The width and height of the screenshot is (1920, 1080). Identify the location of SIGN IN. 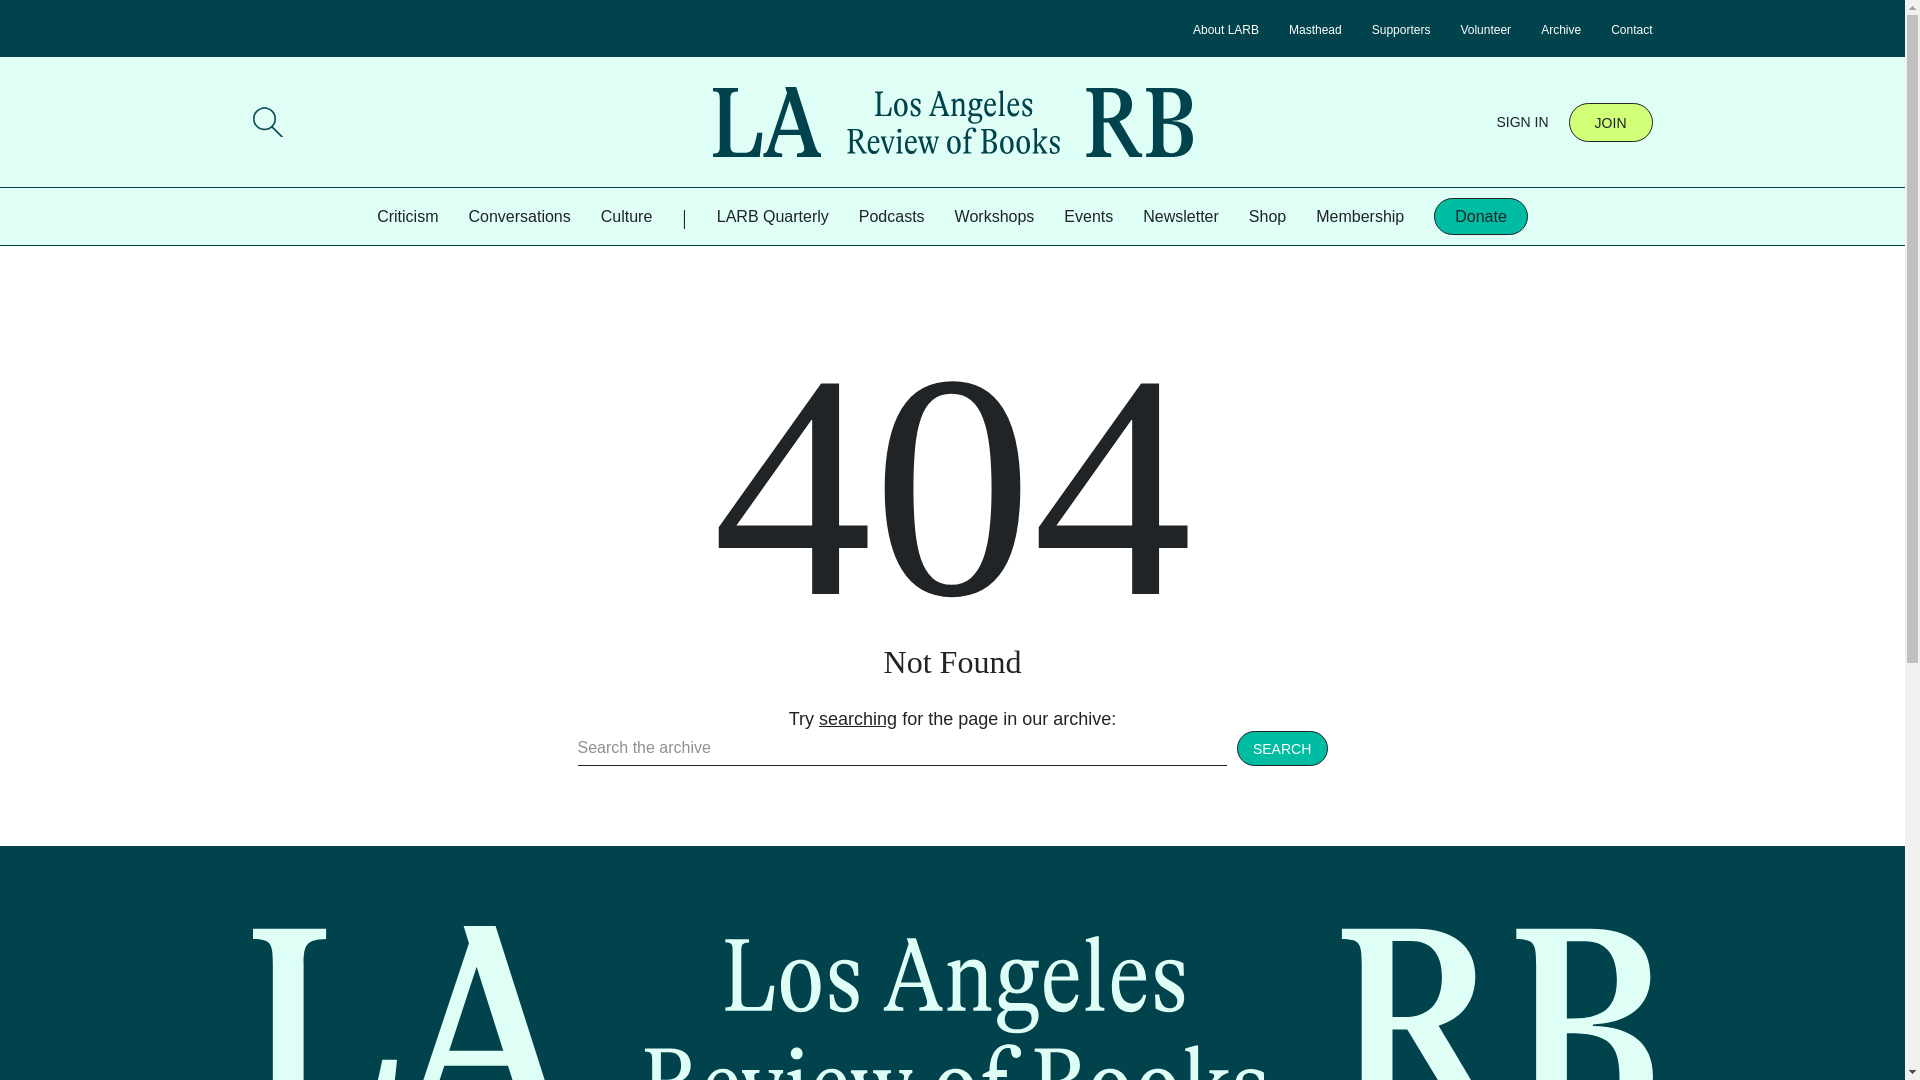
(1521, 122).